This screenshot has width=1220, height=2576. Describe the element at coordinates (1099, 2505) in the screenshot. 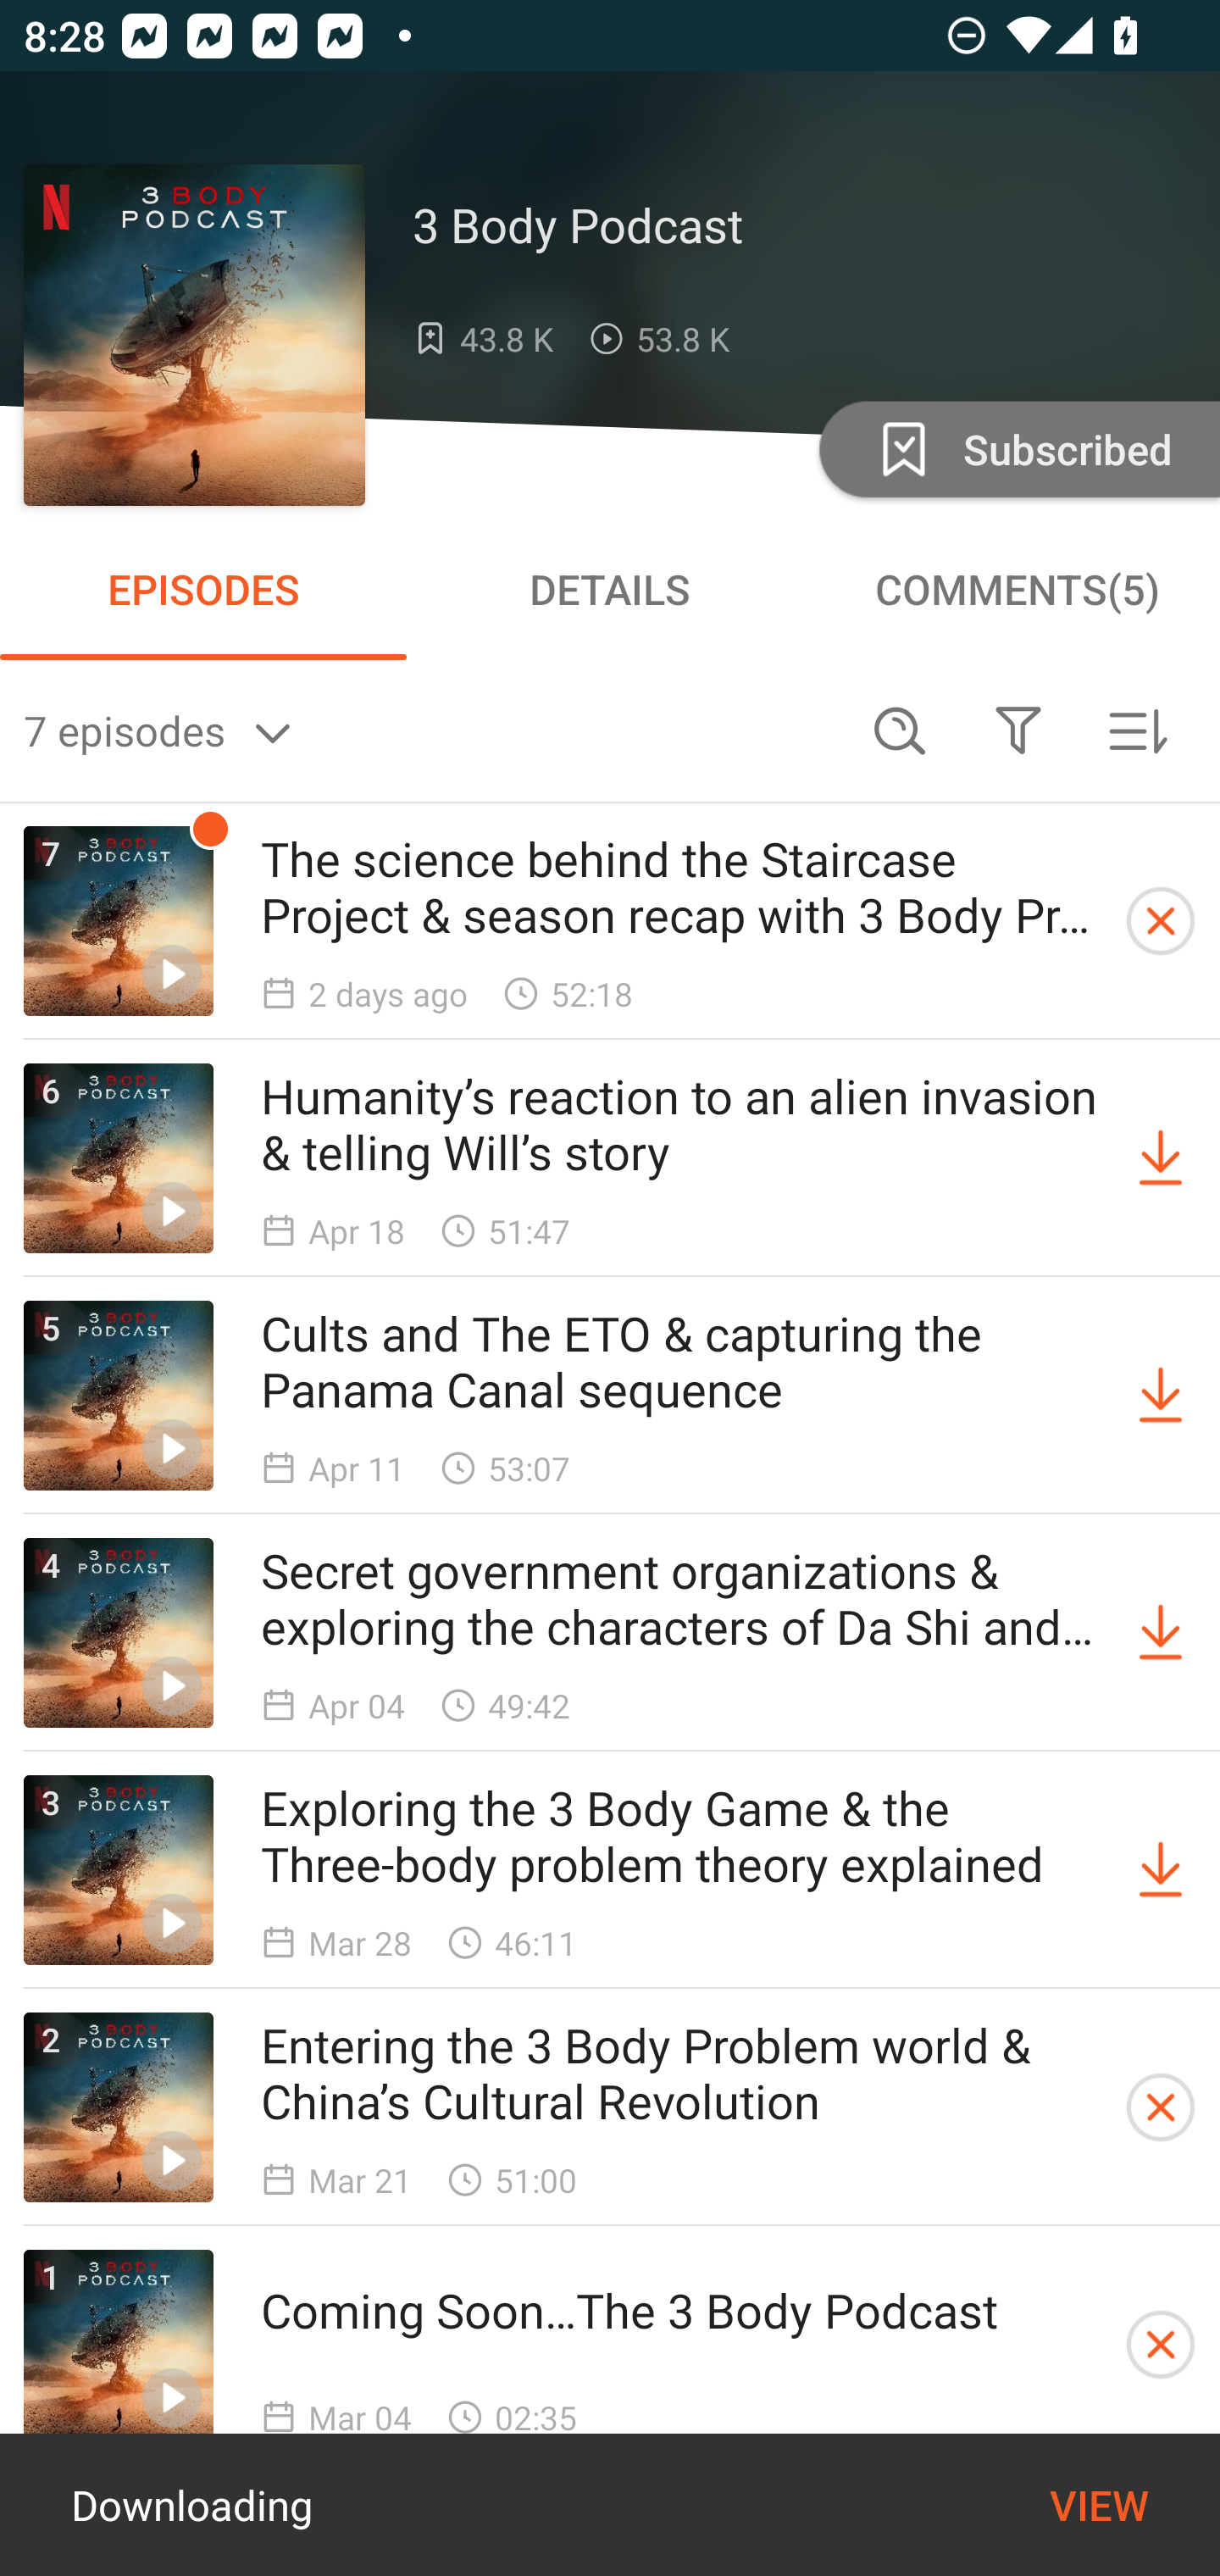

I see `VIEW` at that location.